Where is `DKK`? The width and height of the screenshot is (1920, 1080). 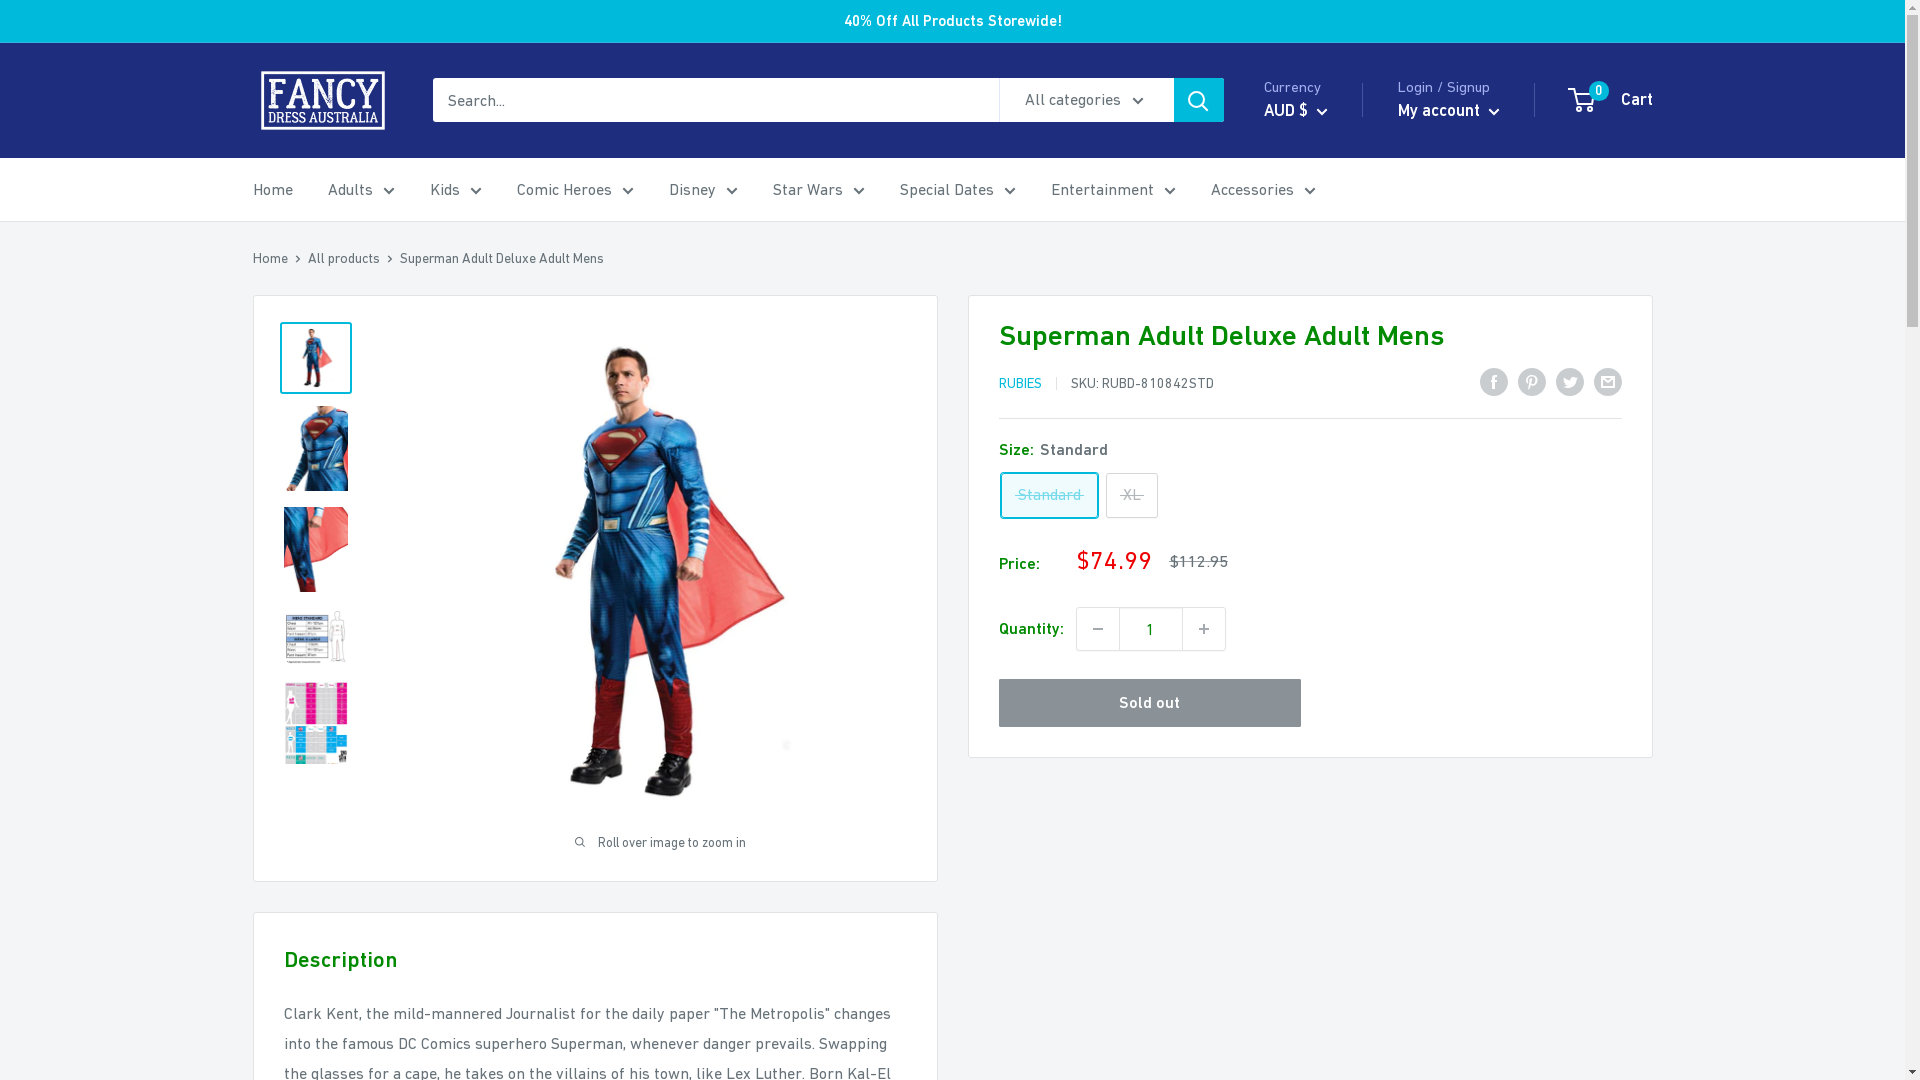
DKK is located at coordinates (304, 570).